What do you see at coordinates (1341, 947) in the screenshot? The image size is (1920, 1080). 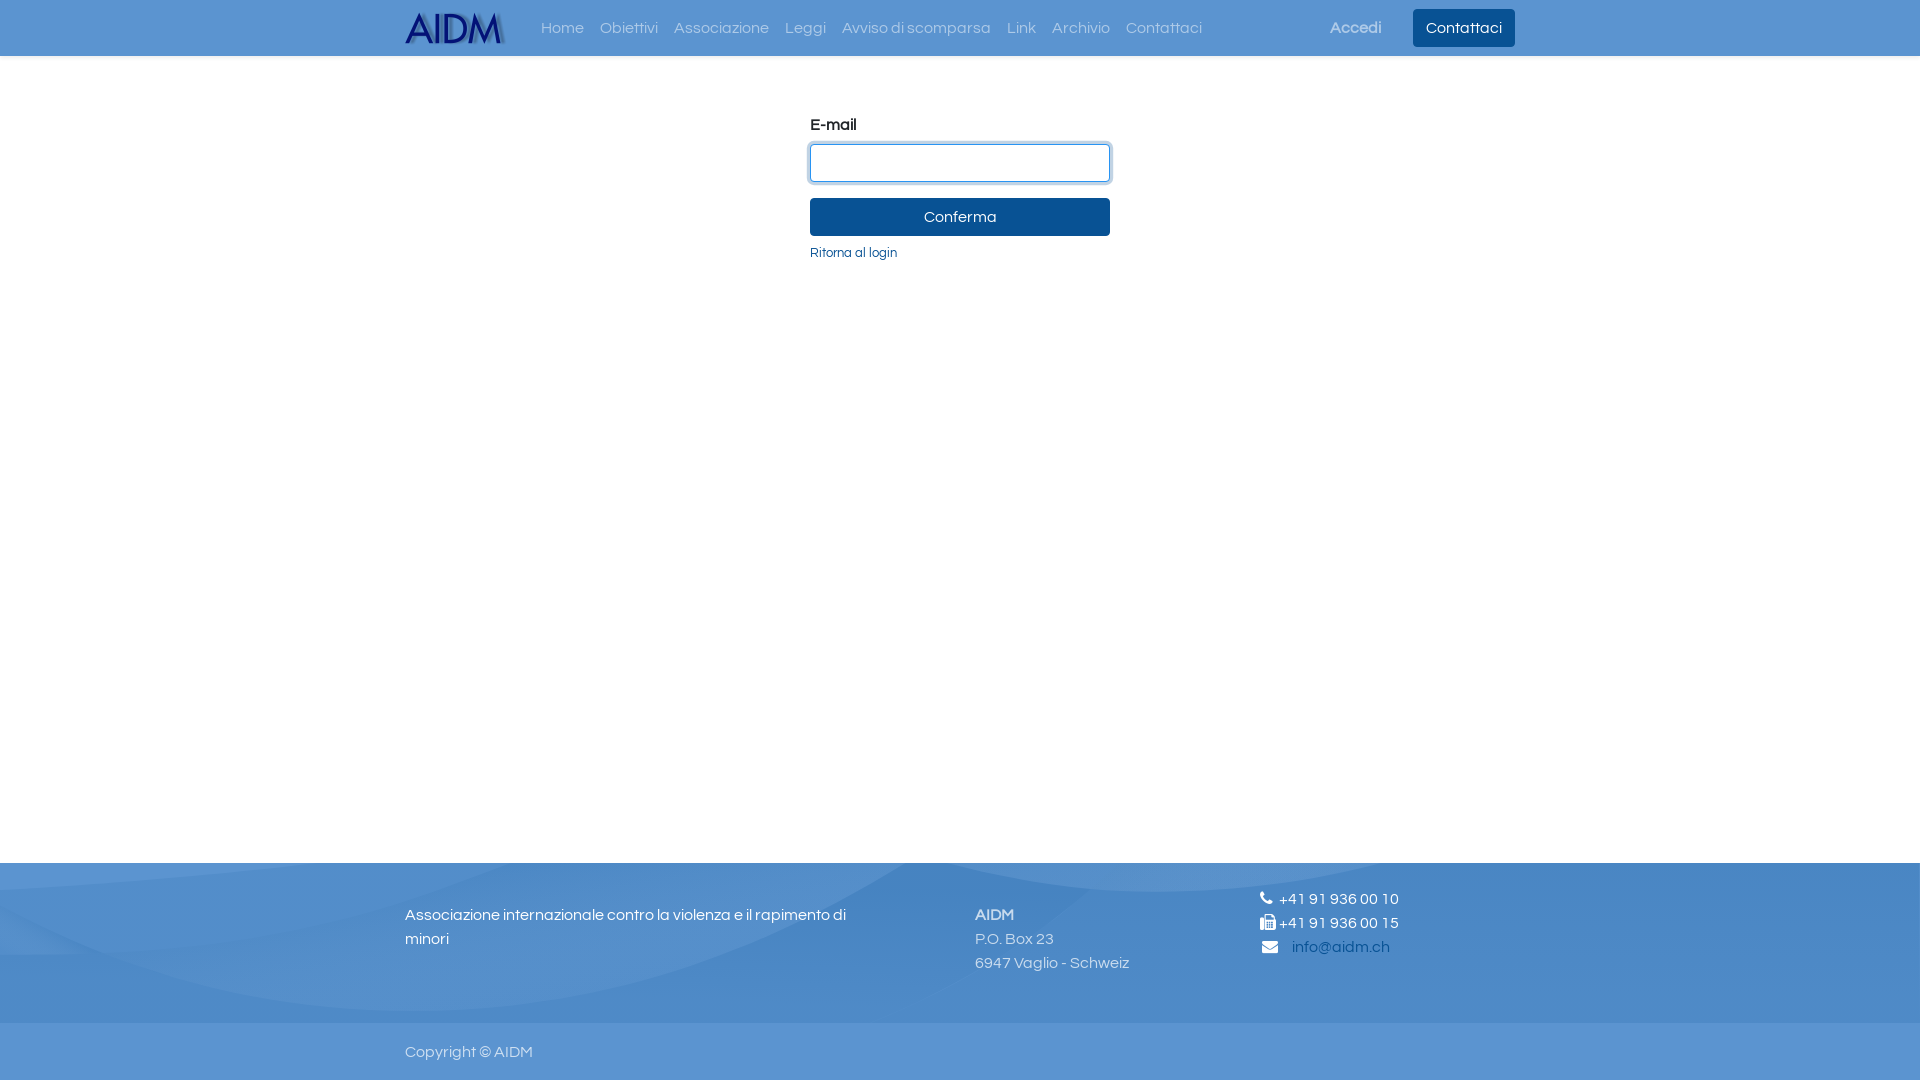 I see `info@aidm.ch` at bounding box center [1341, 947].